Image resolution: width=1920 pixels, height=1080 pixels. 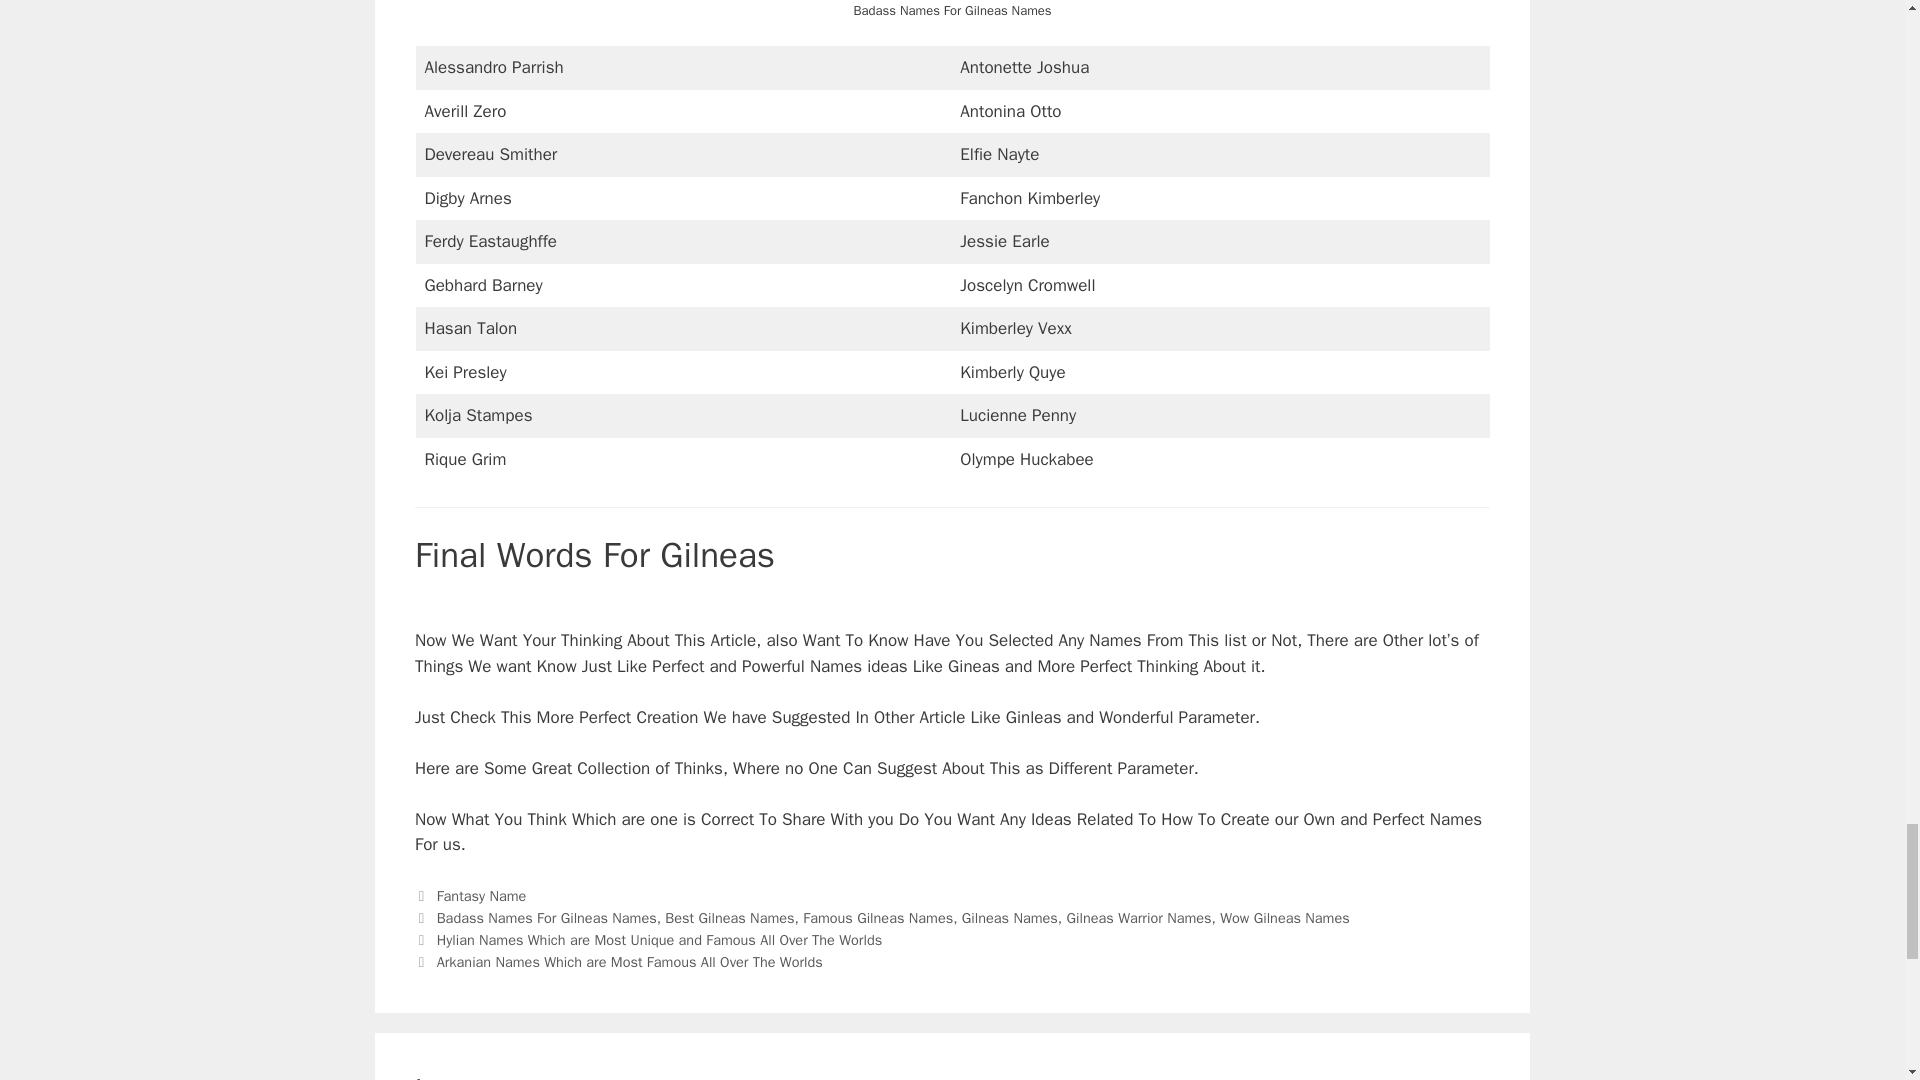 I want to click on Gilneas Names, so click(x=1009, y=918).